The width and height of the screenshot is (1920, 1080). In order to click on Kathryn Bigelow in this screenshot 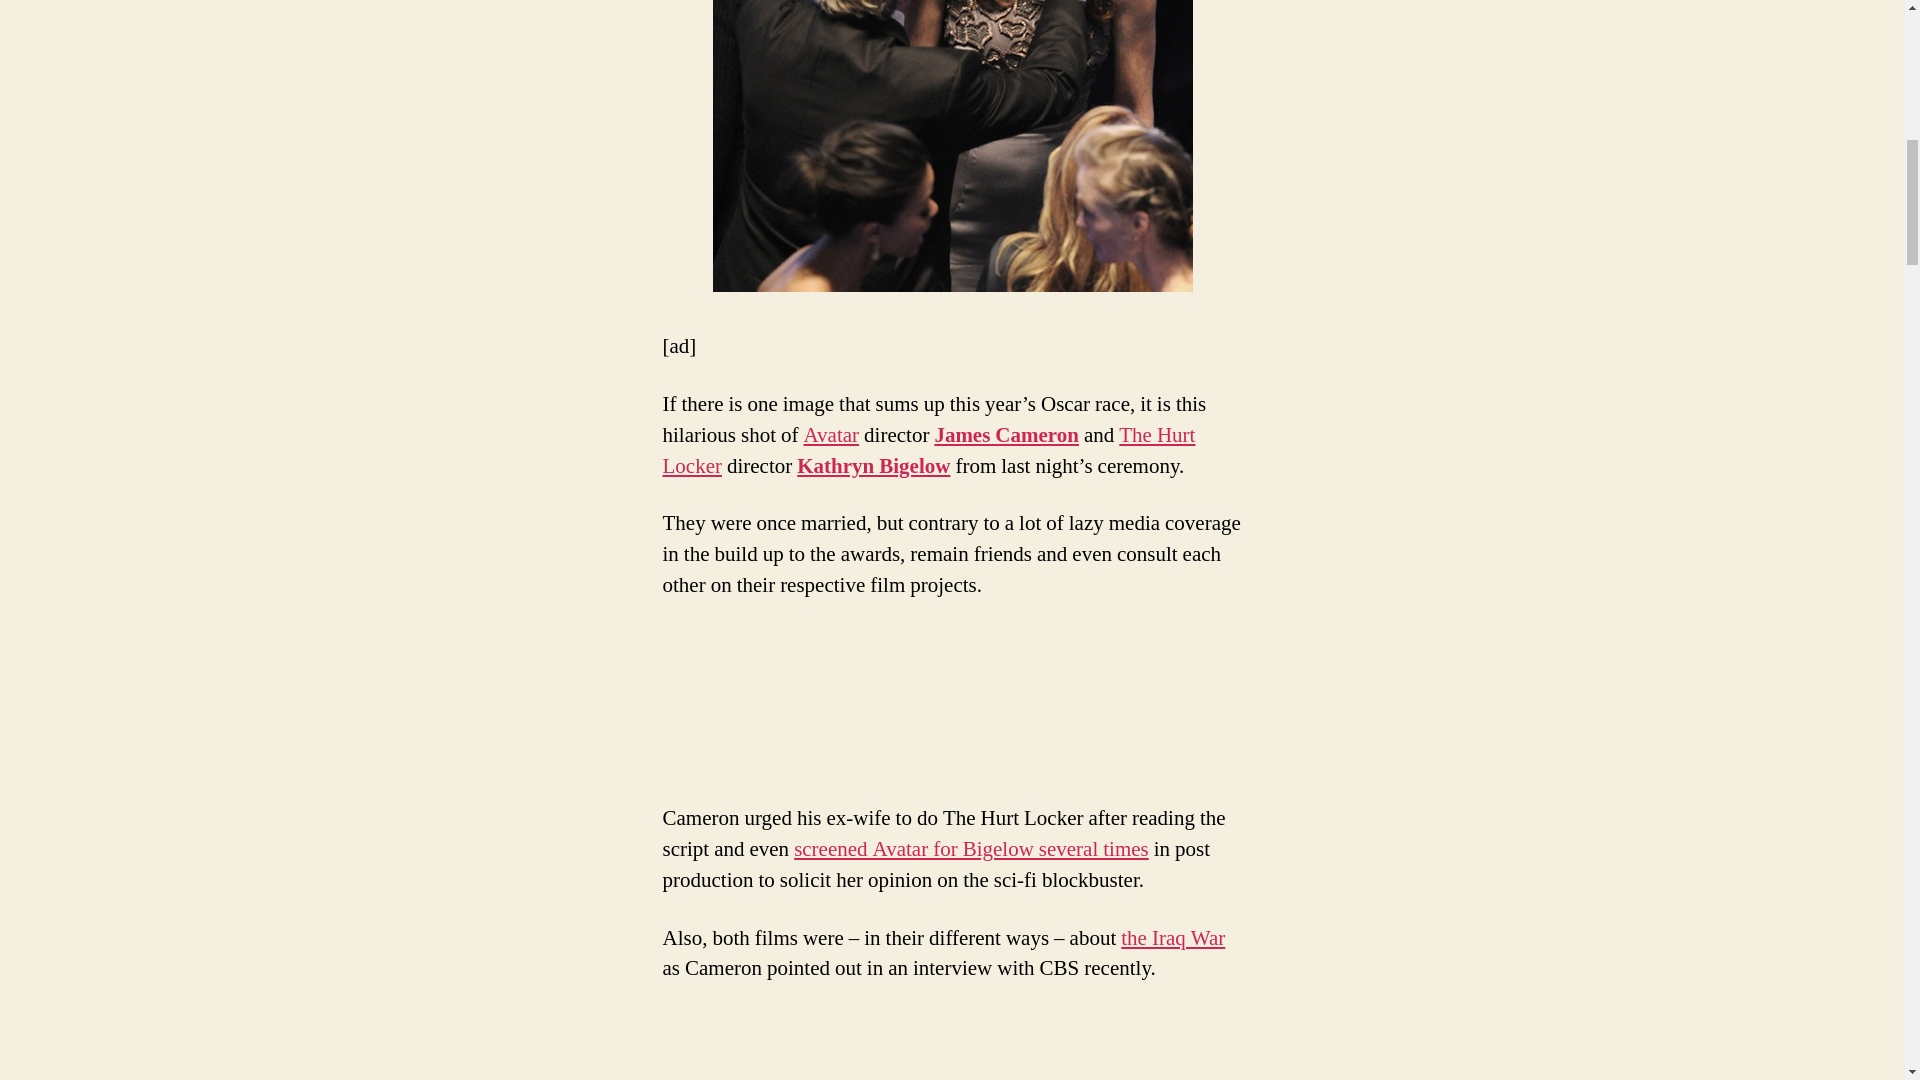, I will do `click(873, 466)`.